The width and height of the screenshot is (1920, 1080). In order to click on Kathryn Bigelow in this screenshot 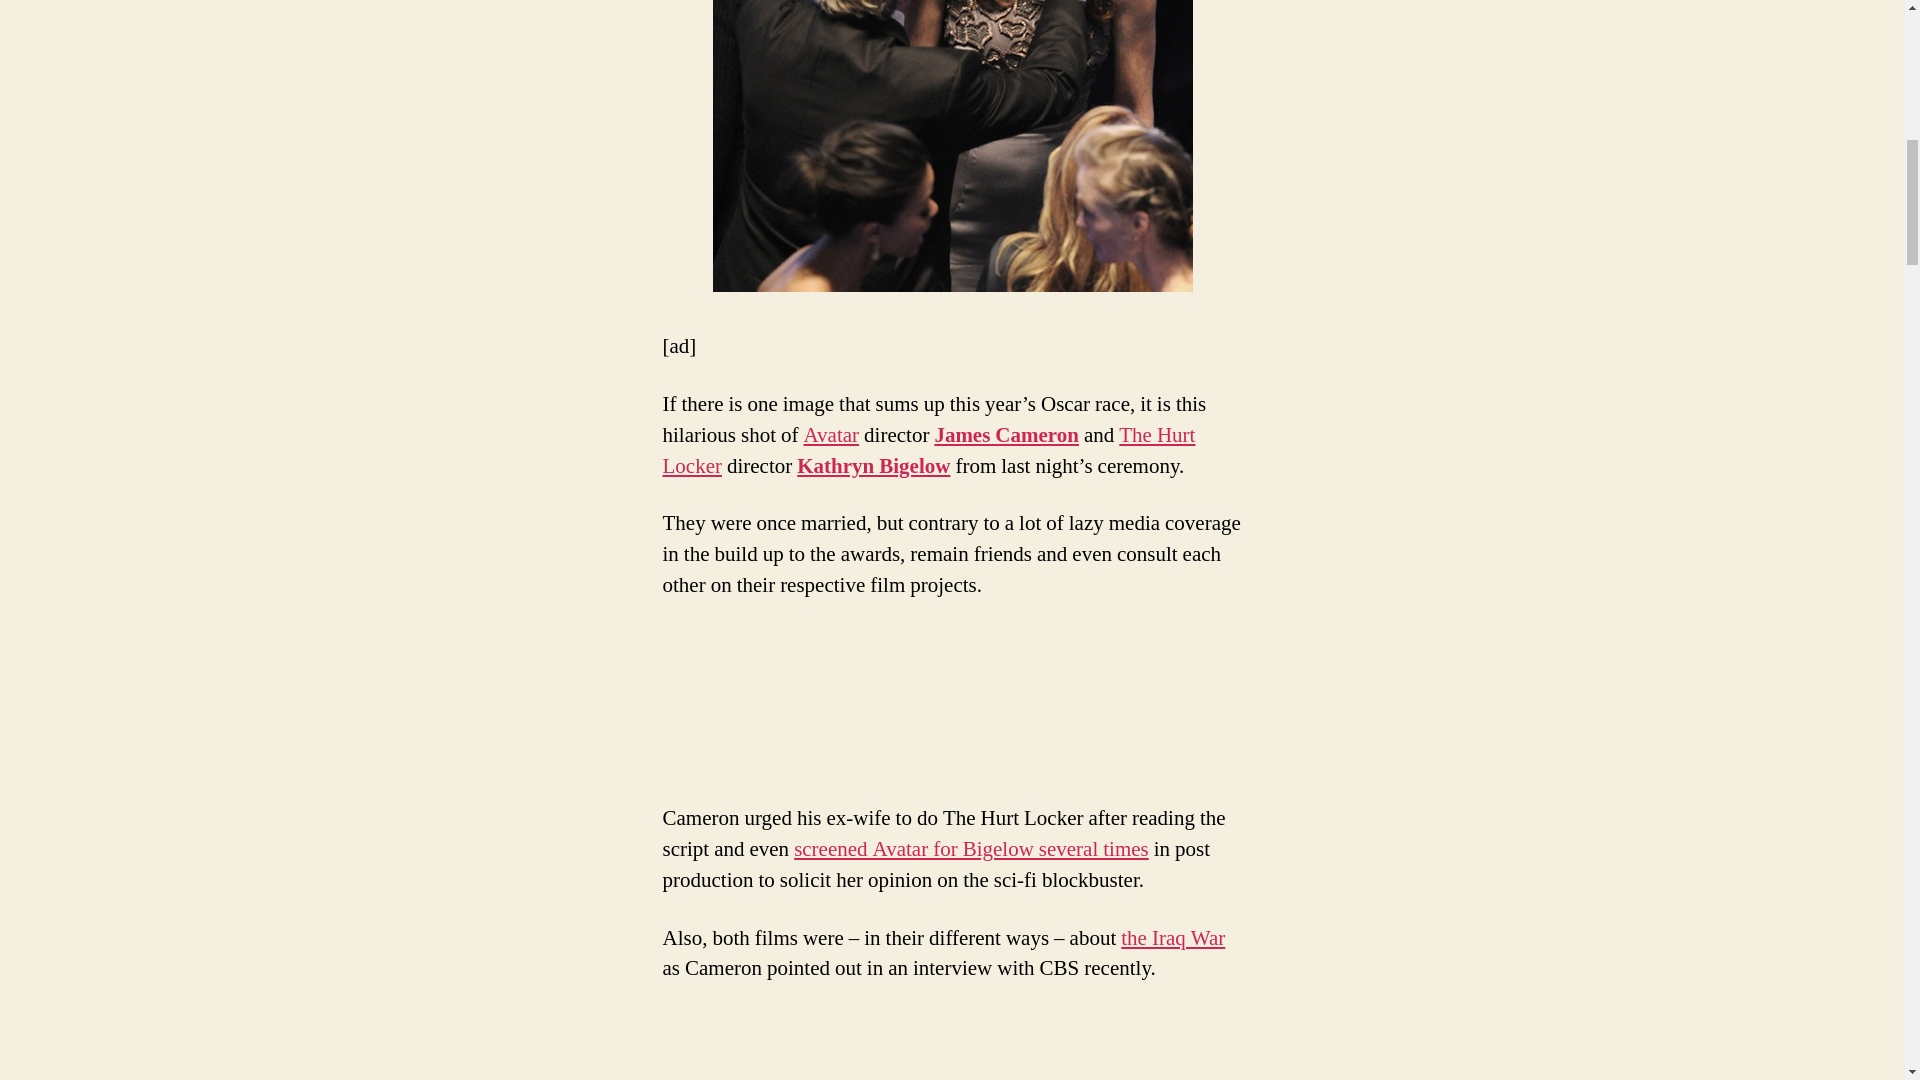, I will do `click(873, 466)`.